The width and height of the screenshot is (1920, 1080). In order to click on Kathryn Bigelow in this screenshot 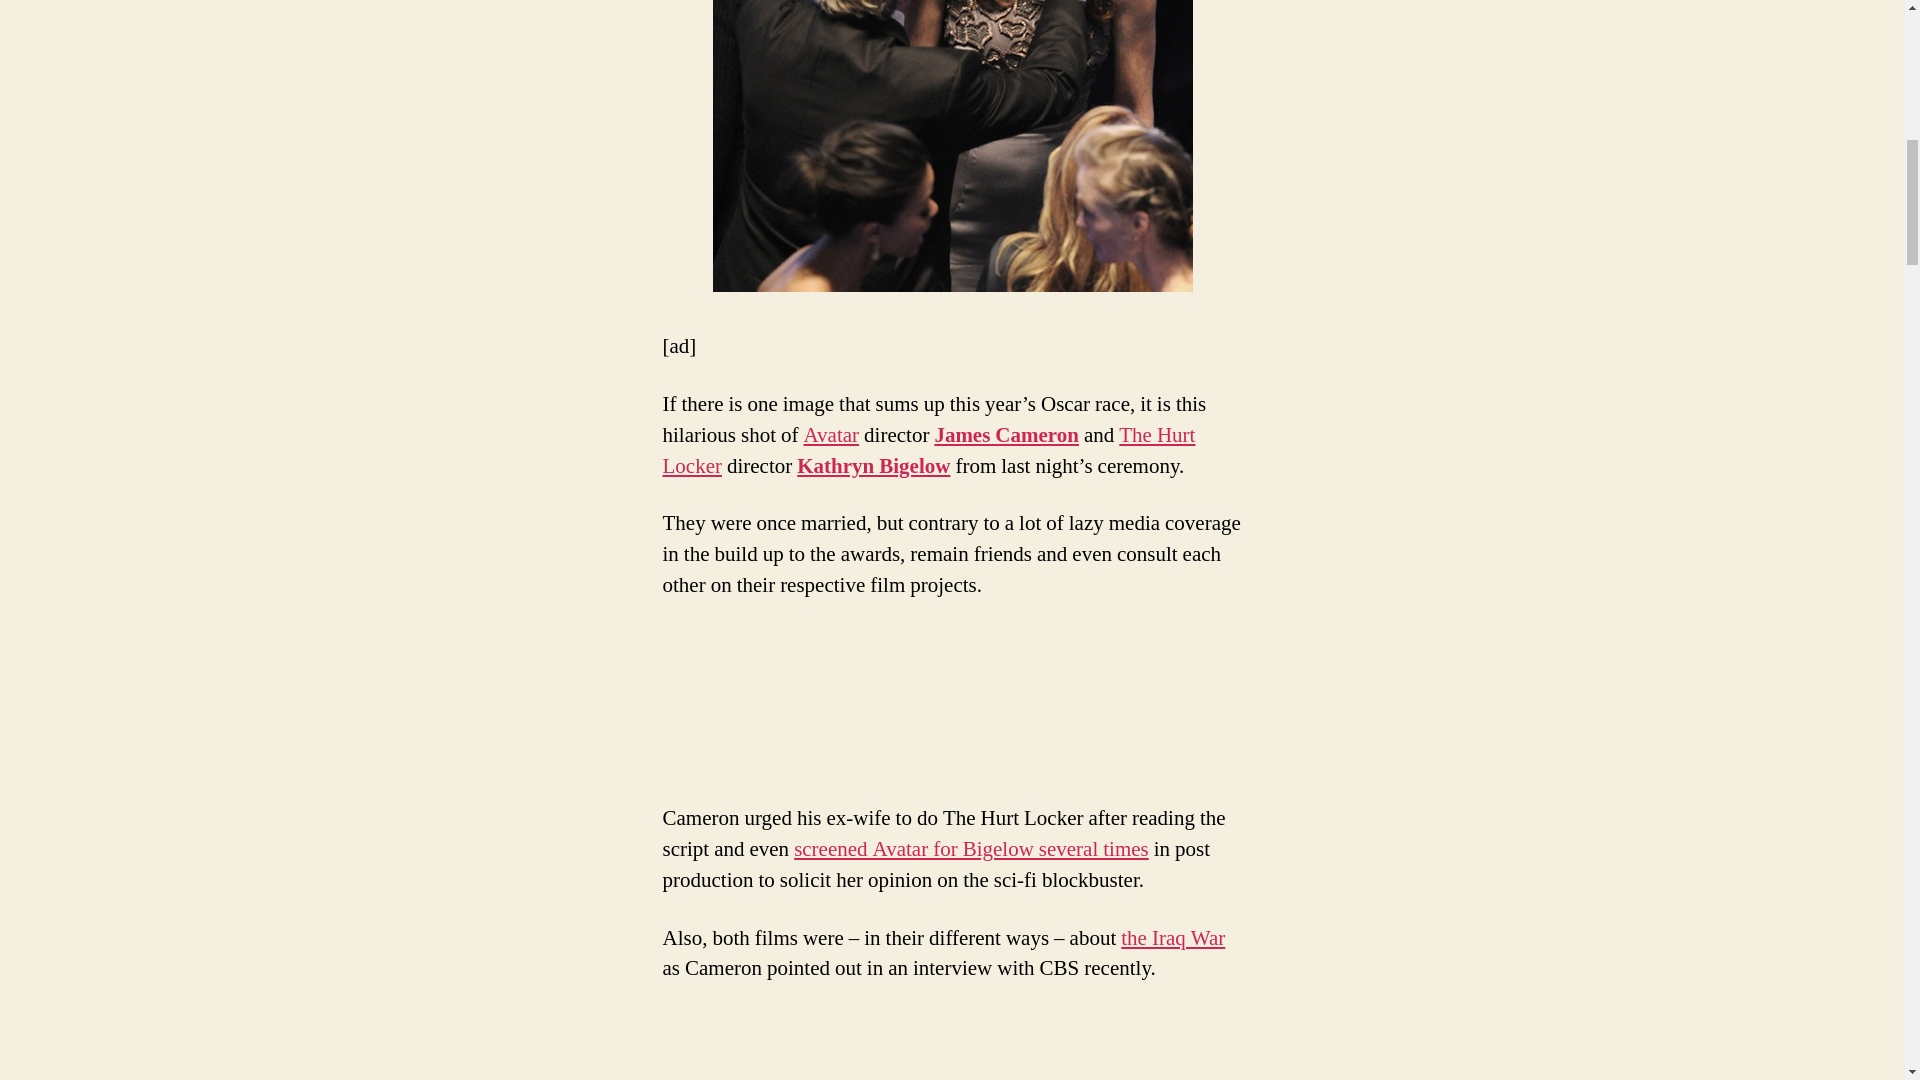, I will do `click(873, 466)`.